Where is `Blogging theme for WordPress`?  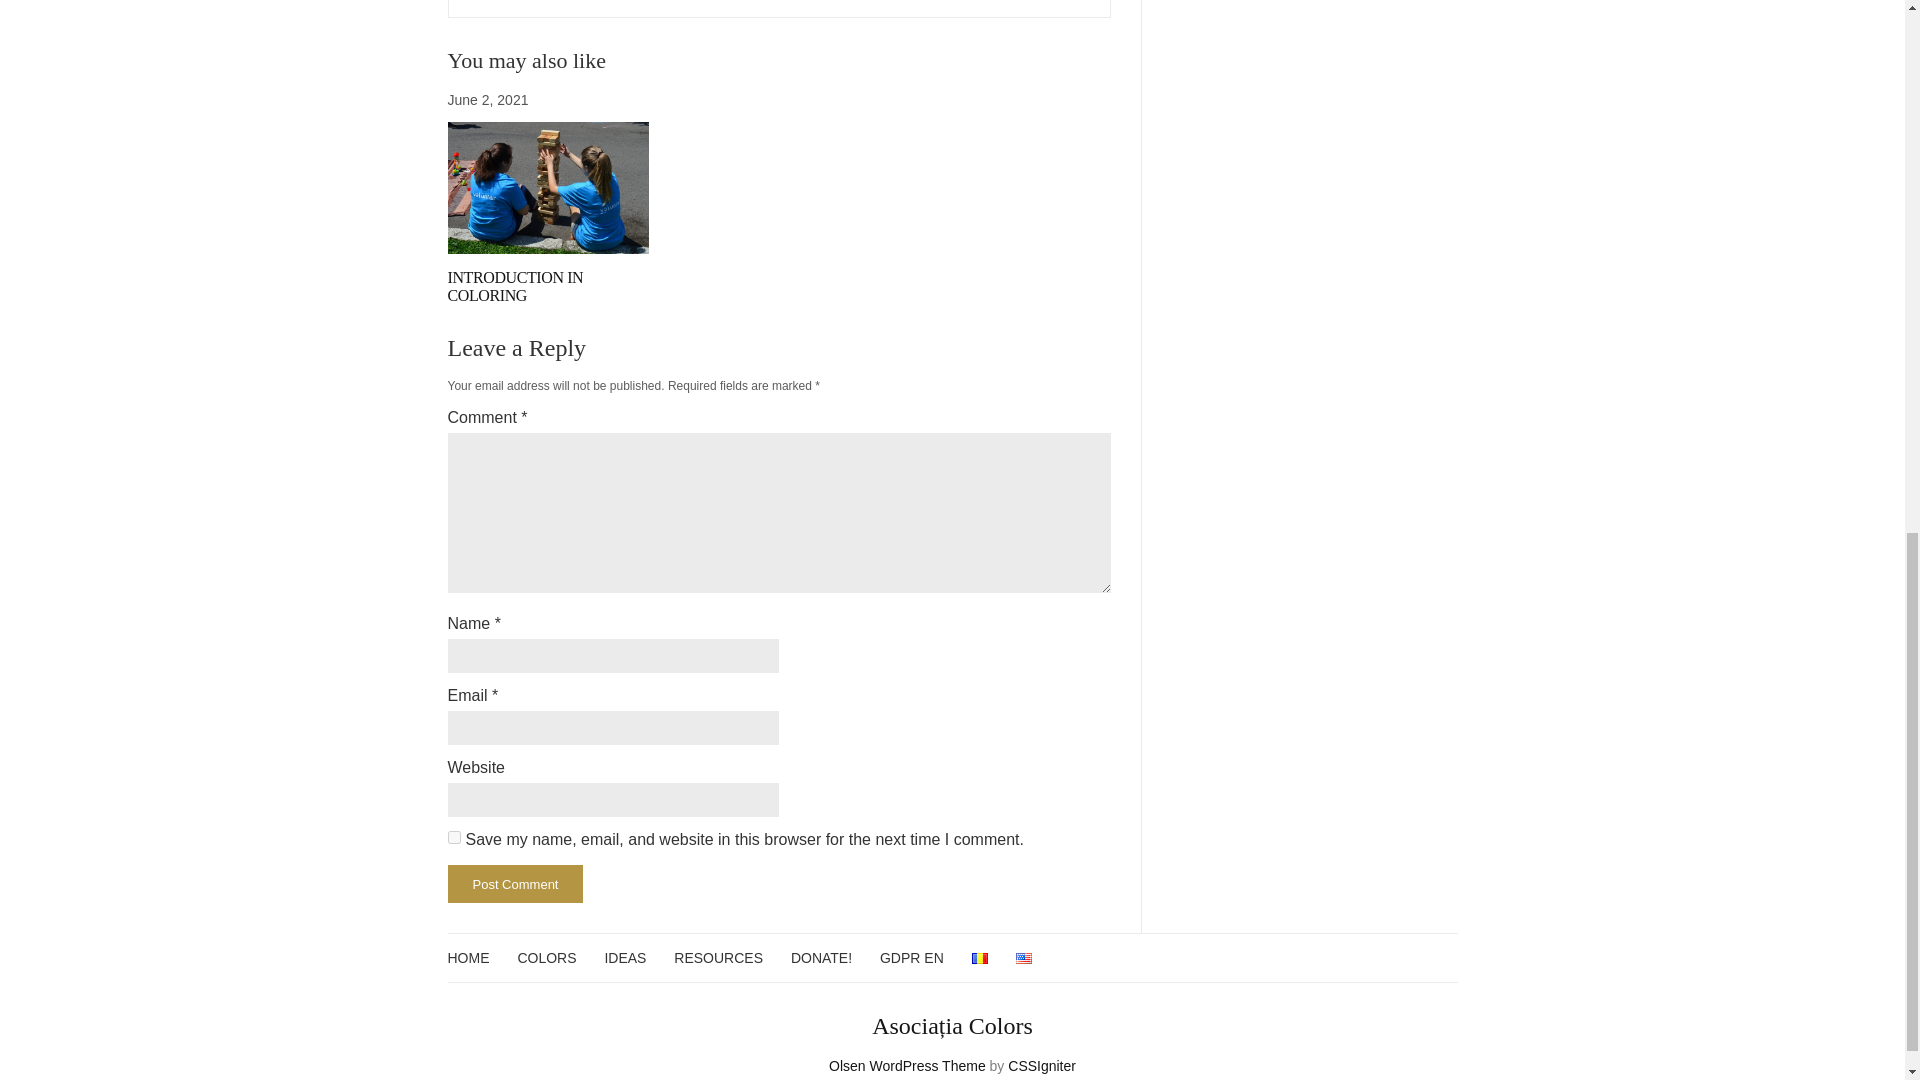
Blogging theme for WordPress is located at coordinates (908, 1066).